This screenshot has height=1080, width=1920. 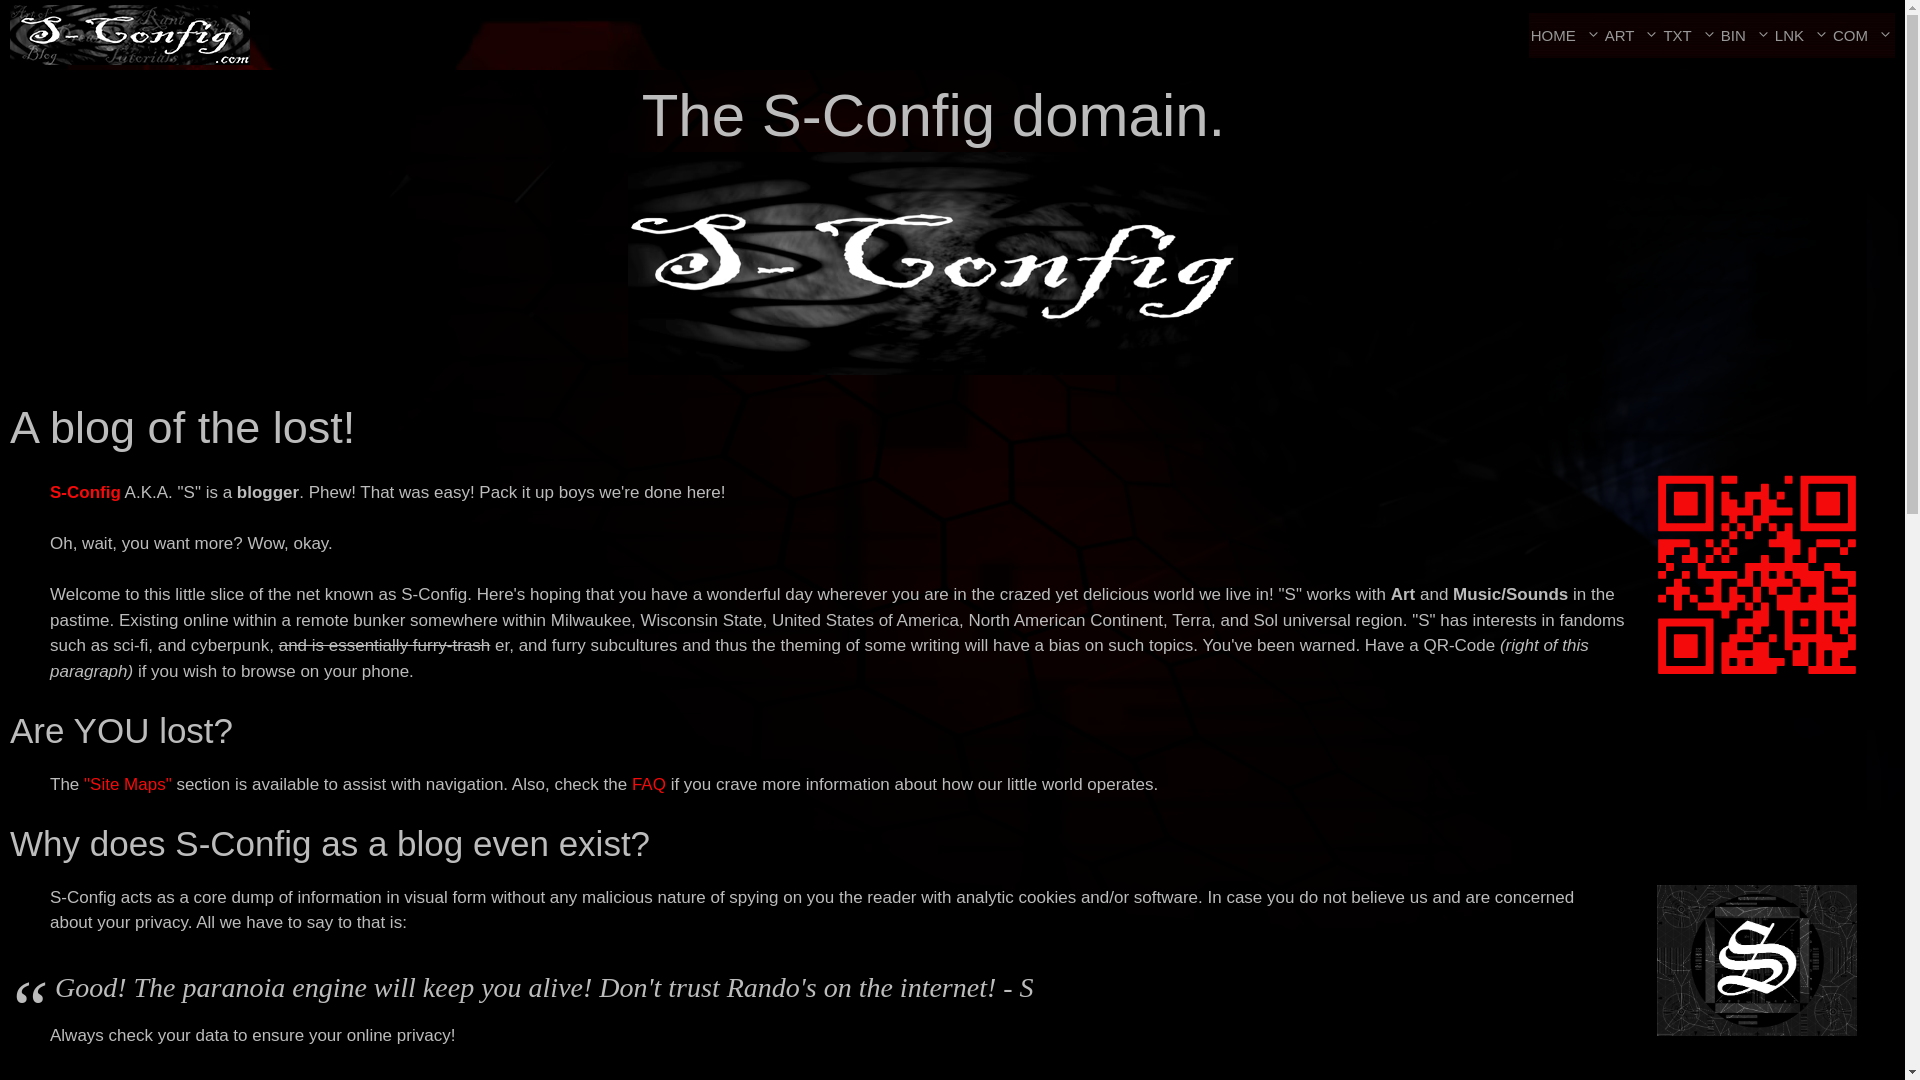 What do you see at coordinates (1689, 34) in the screenshot?
I see `TXT` at bounding box center [1689, 34].